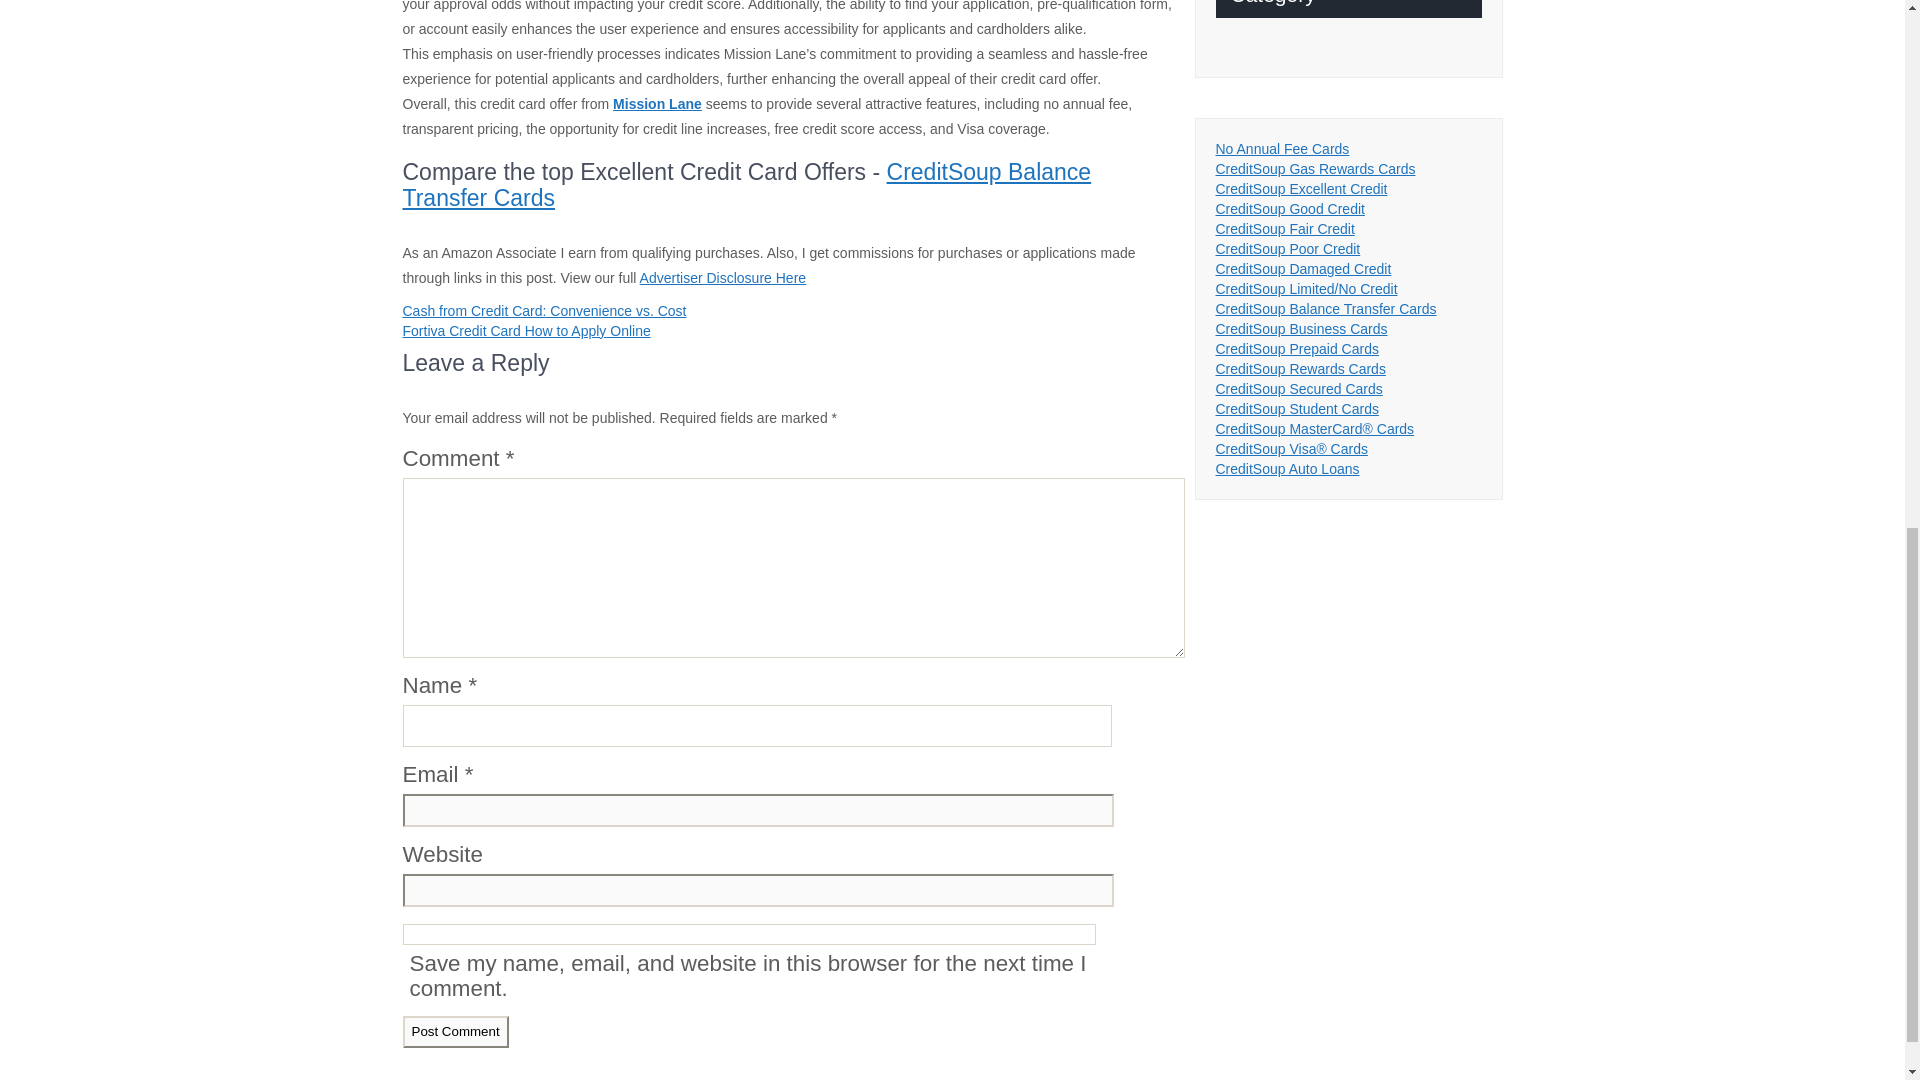 The width and height of the screenshot is (1920, 1080). I want to click on Fortiva Credit Card How to Apply Online, so click(526, 330).